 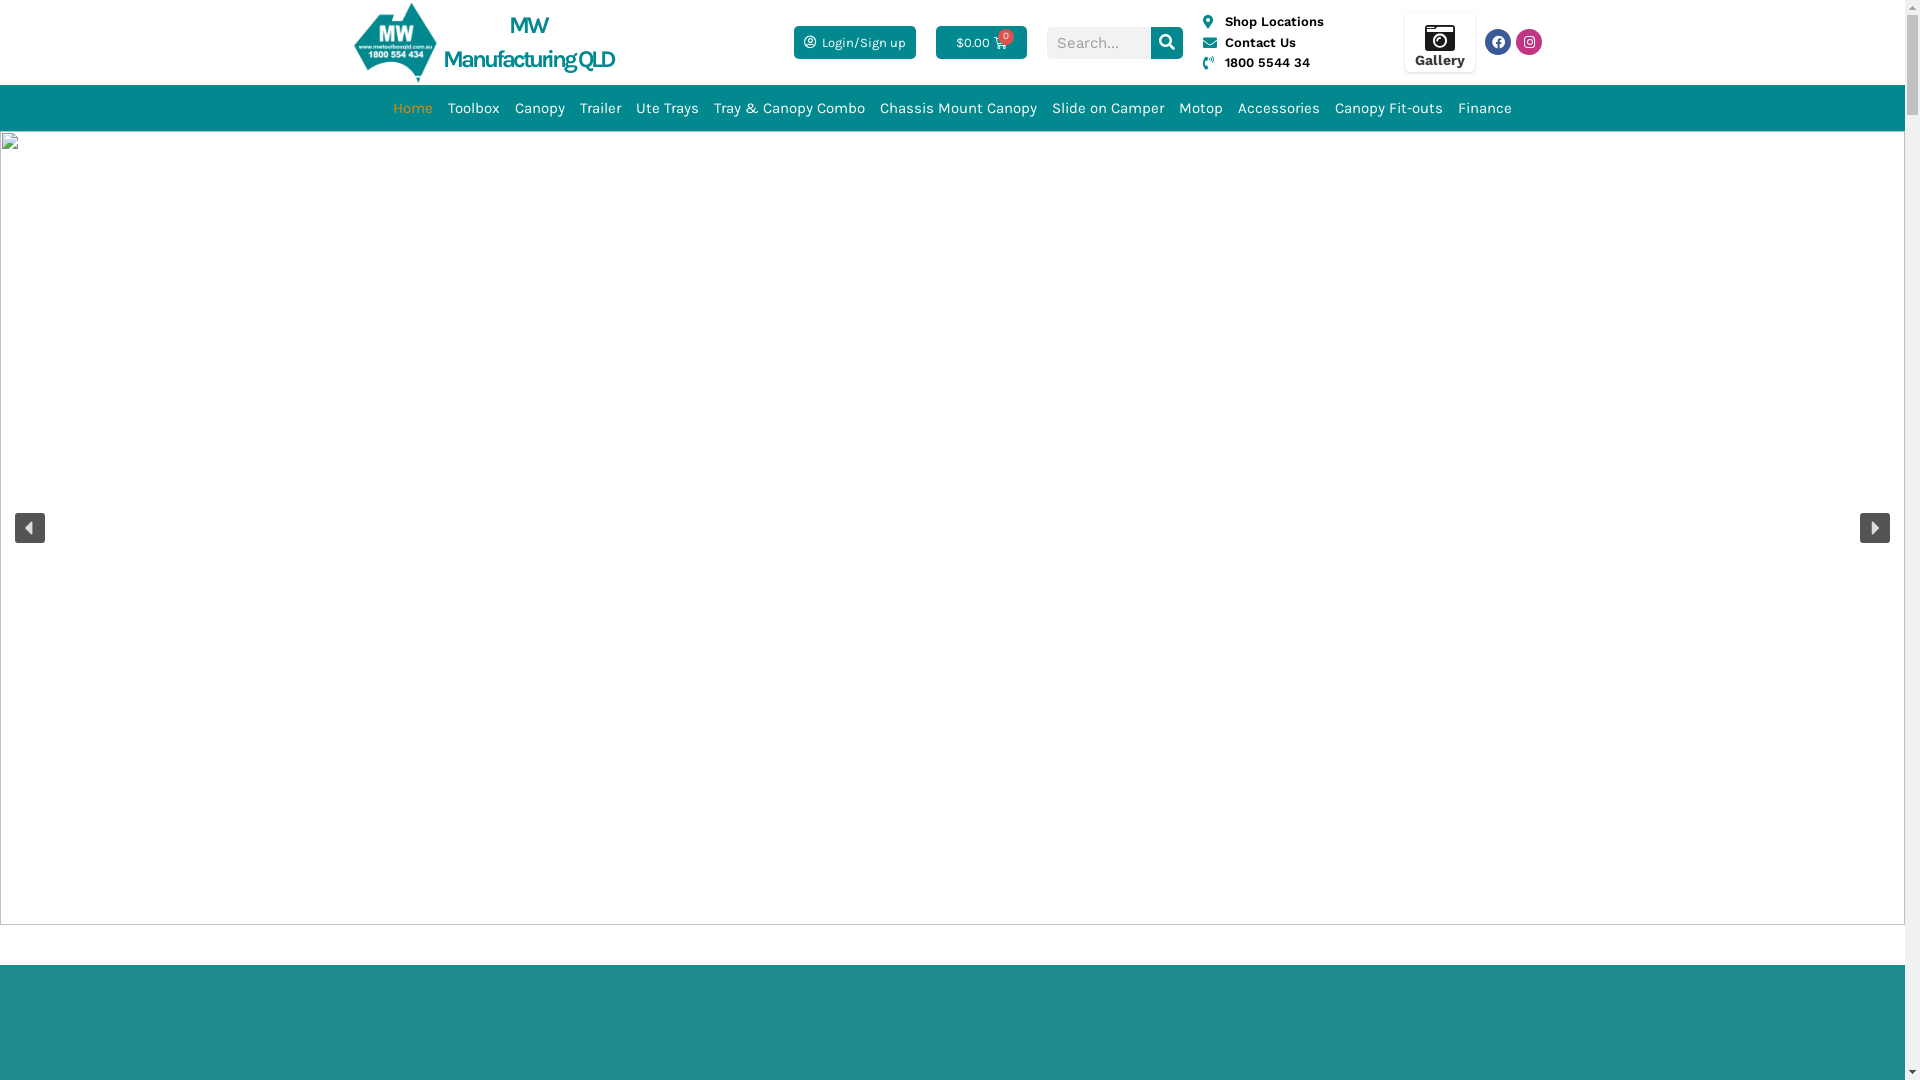 What do you see at coordinates (540, 108) in the screenshot?
I see `Canopy` at bounding box center [540, 108].